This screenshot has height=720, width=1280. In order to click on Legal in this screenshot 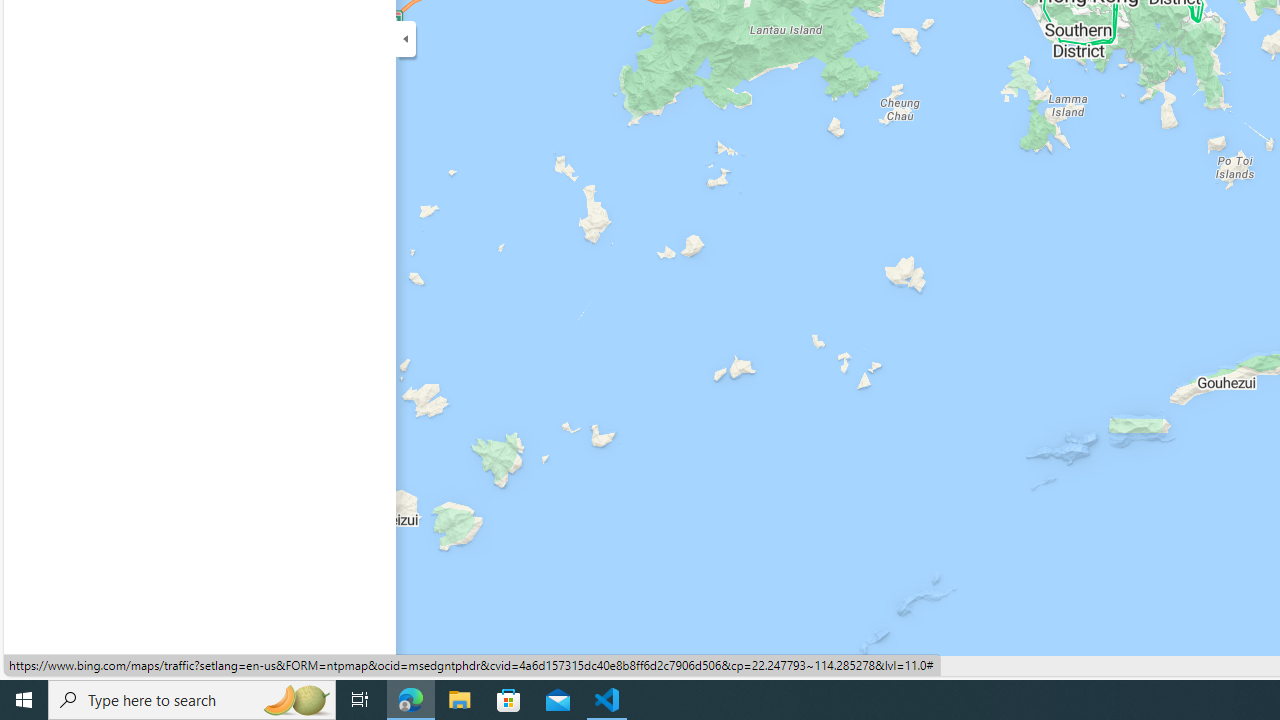, I will do `click(182, 666)`.